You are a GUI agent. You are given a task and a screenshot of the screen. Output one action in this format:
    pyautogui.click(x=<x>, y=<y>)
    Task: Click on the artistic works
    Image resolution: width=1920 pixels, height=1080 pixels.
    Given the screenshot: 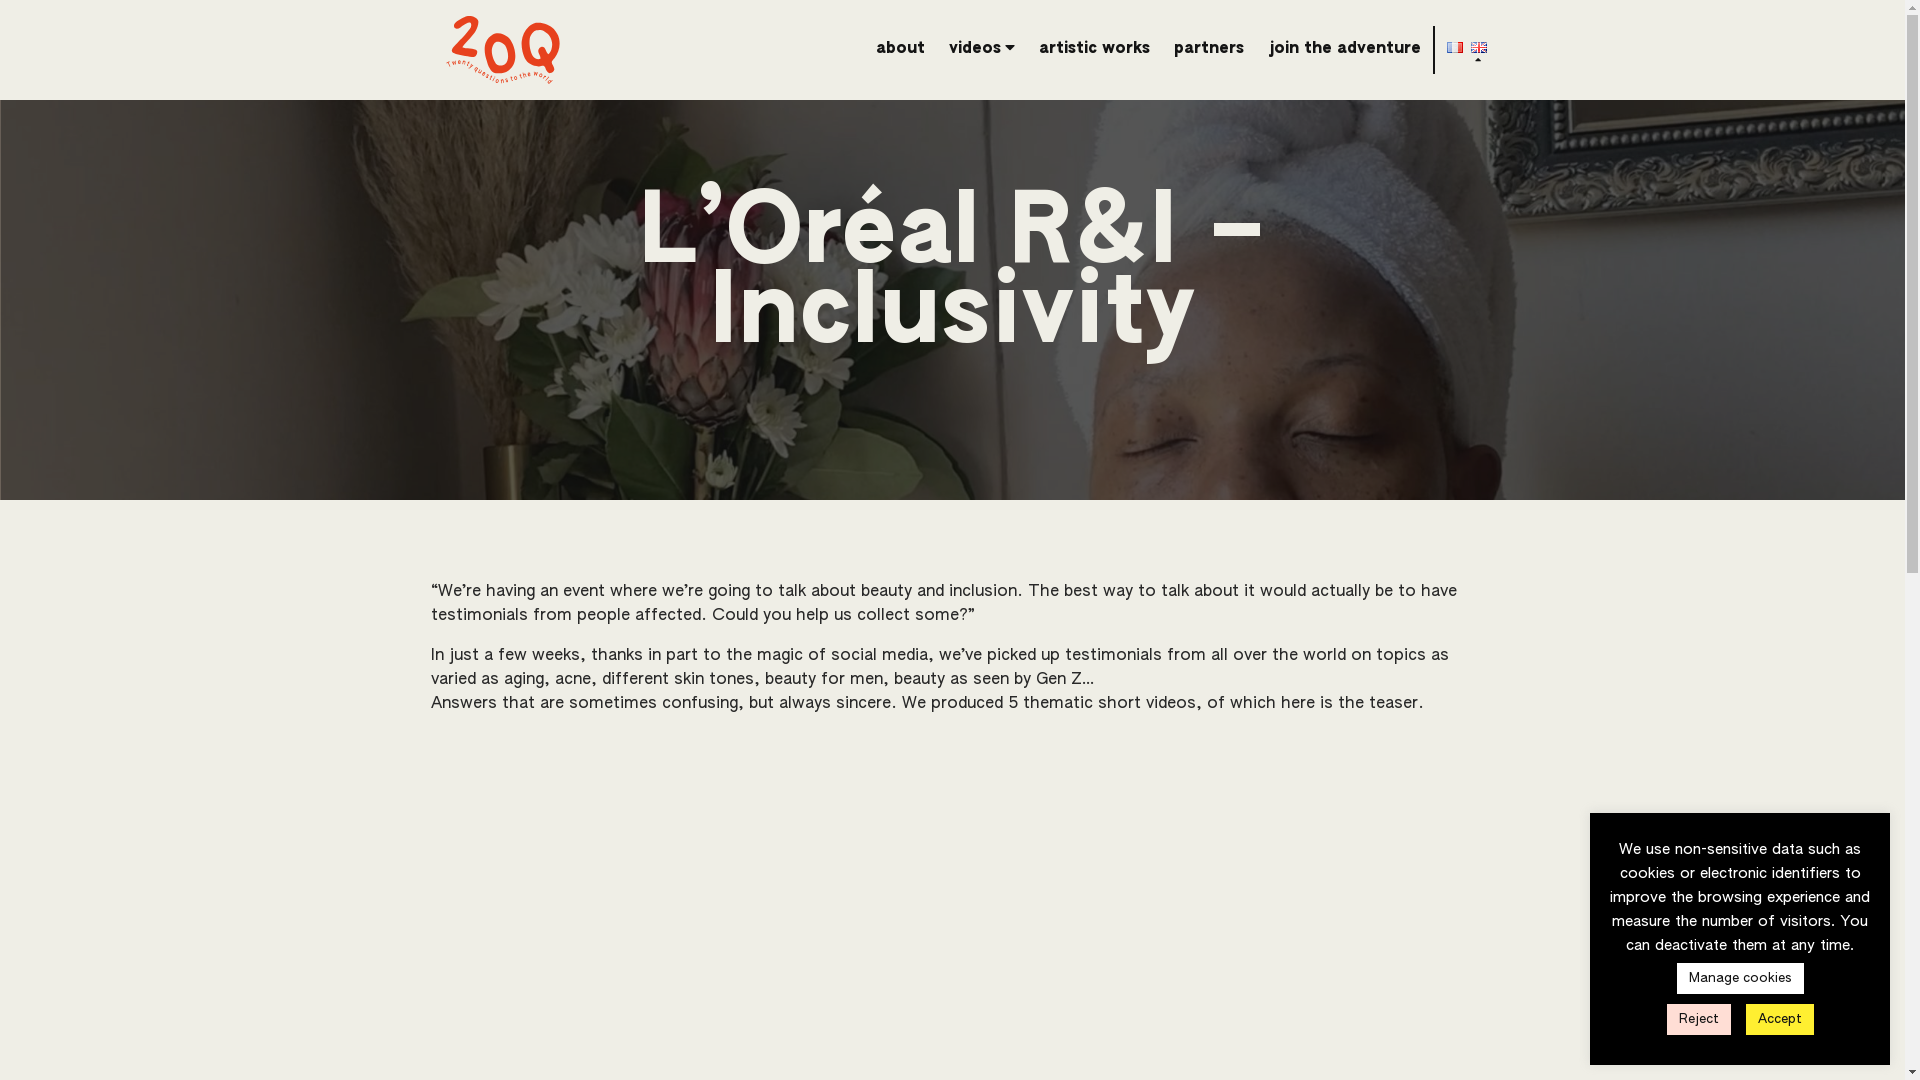 What is the action you would take?
    pyautogui.click(x=1094, y=49)
    